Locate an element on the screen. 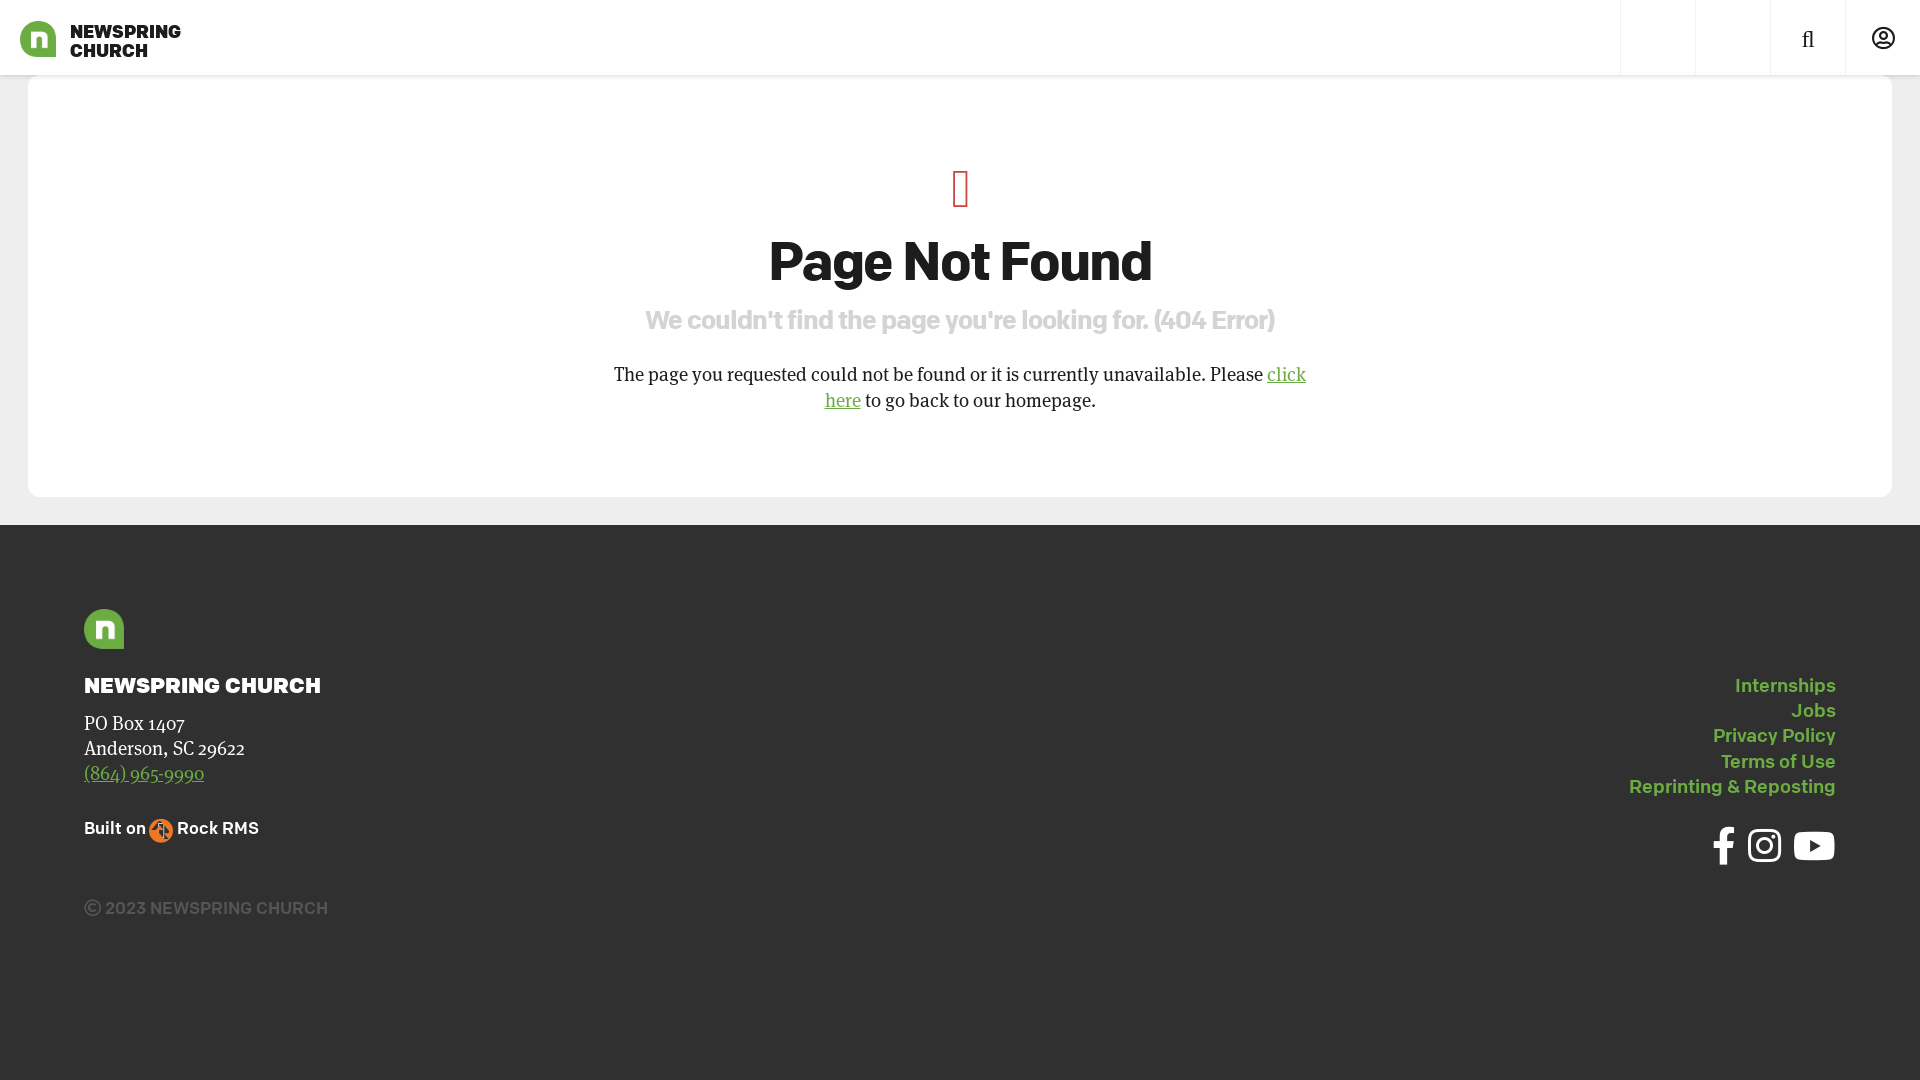 The image size is (1920, 1080). Privacy Policy is located at coordinates (1774, 735).